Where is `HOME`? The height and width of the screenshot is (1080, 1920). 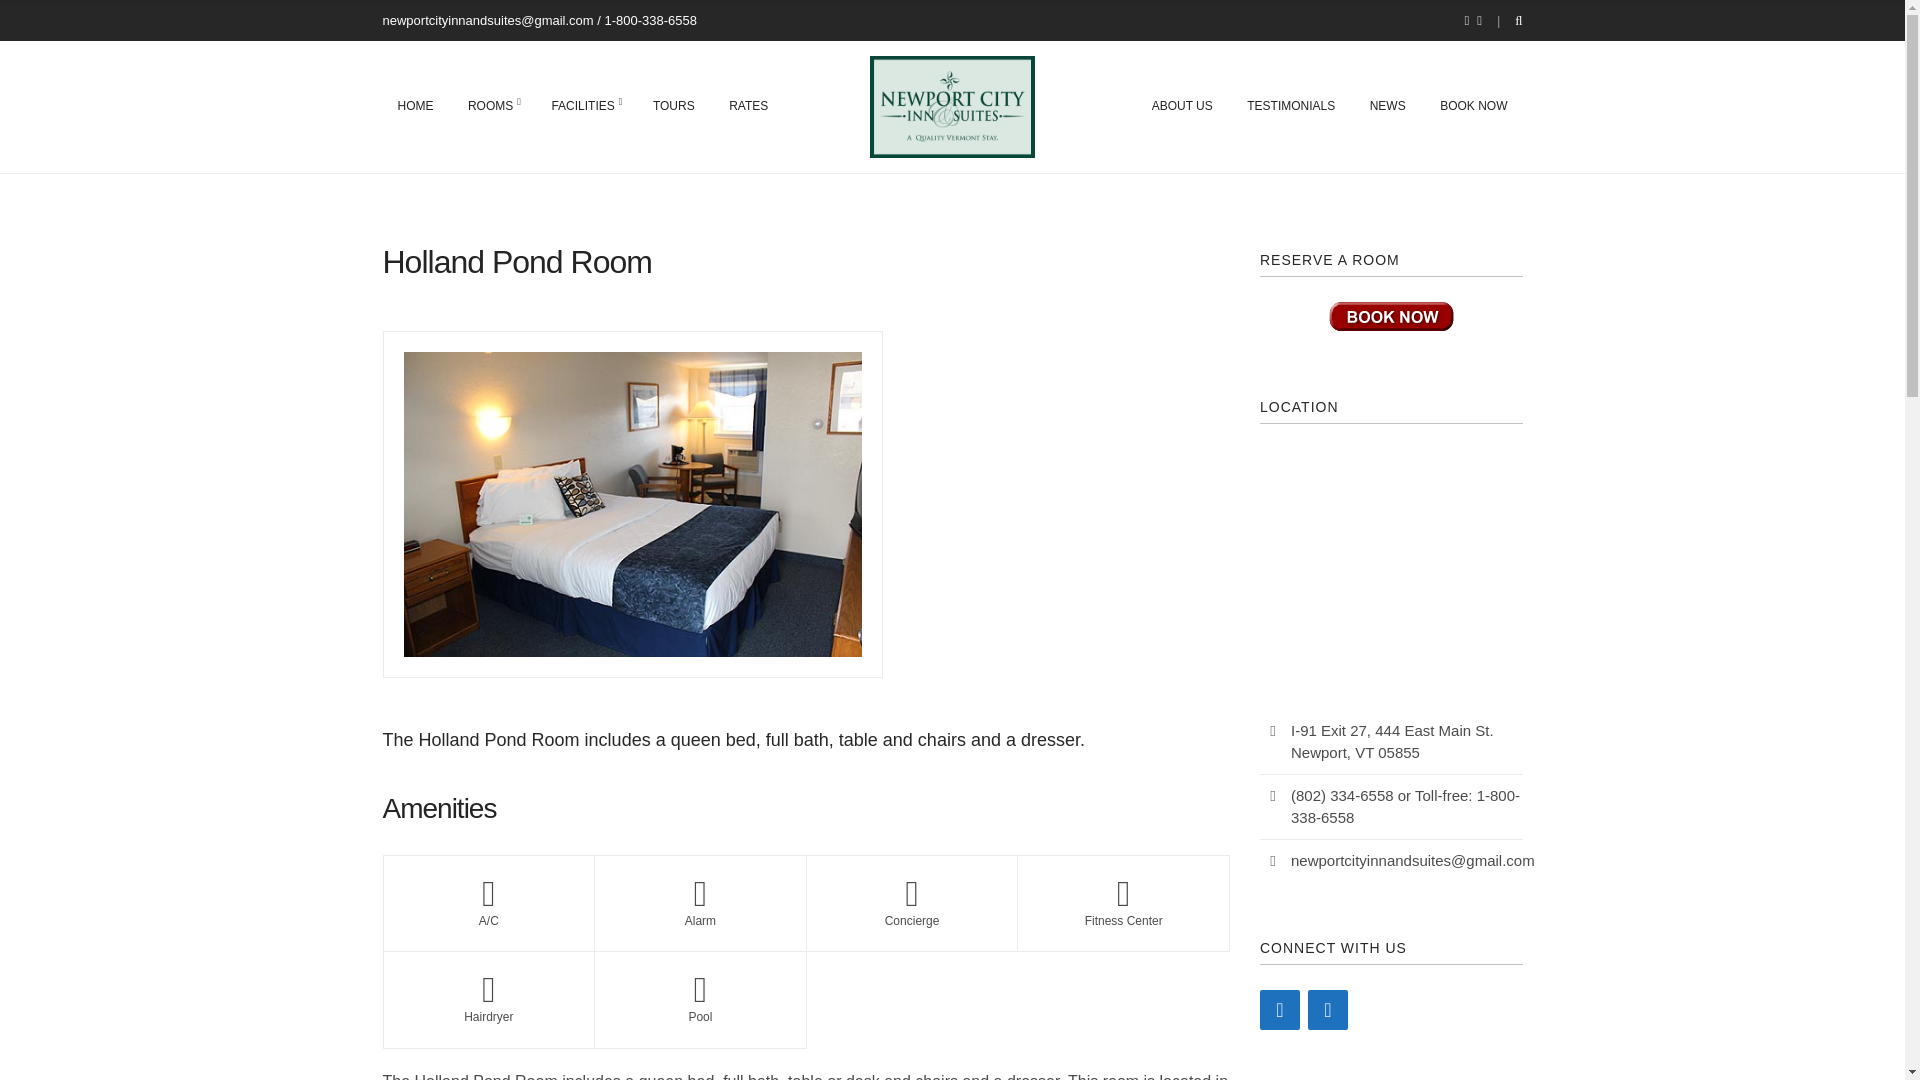 HOME is located at coordinates (415, 106).